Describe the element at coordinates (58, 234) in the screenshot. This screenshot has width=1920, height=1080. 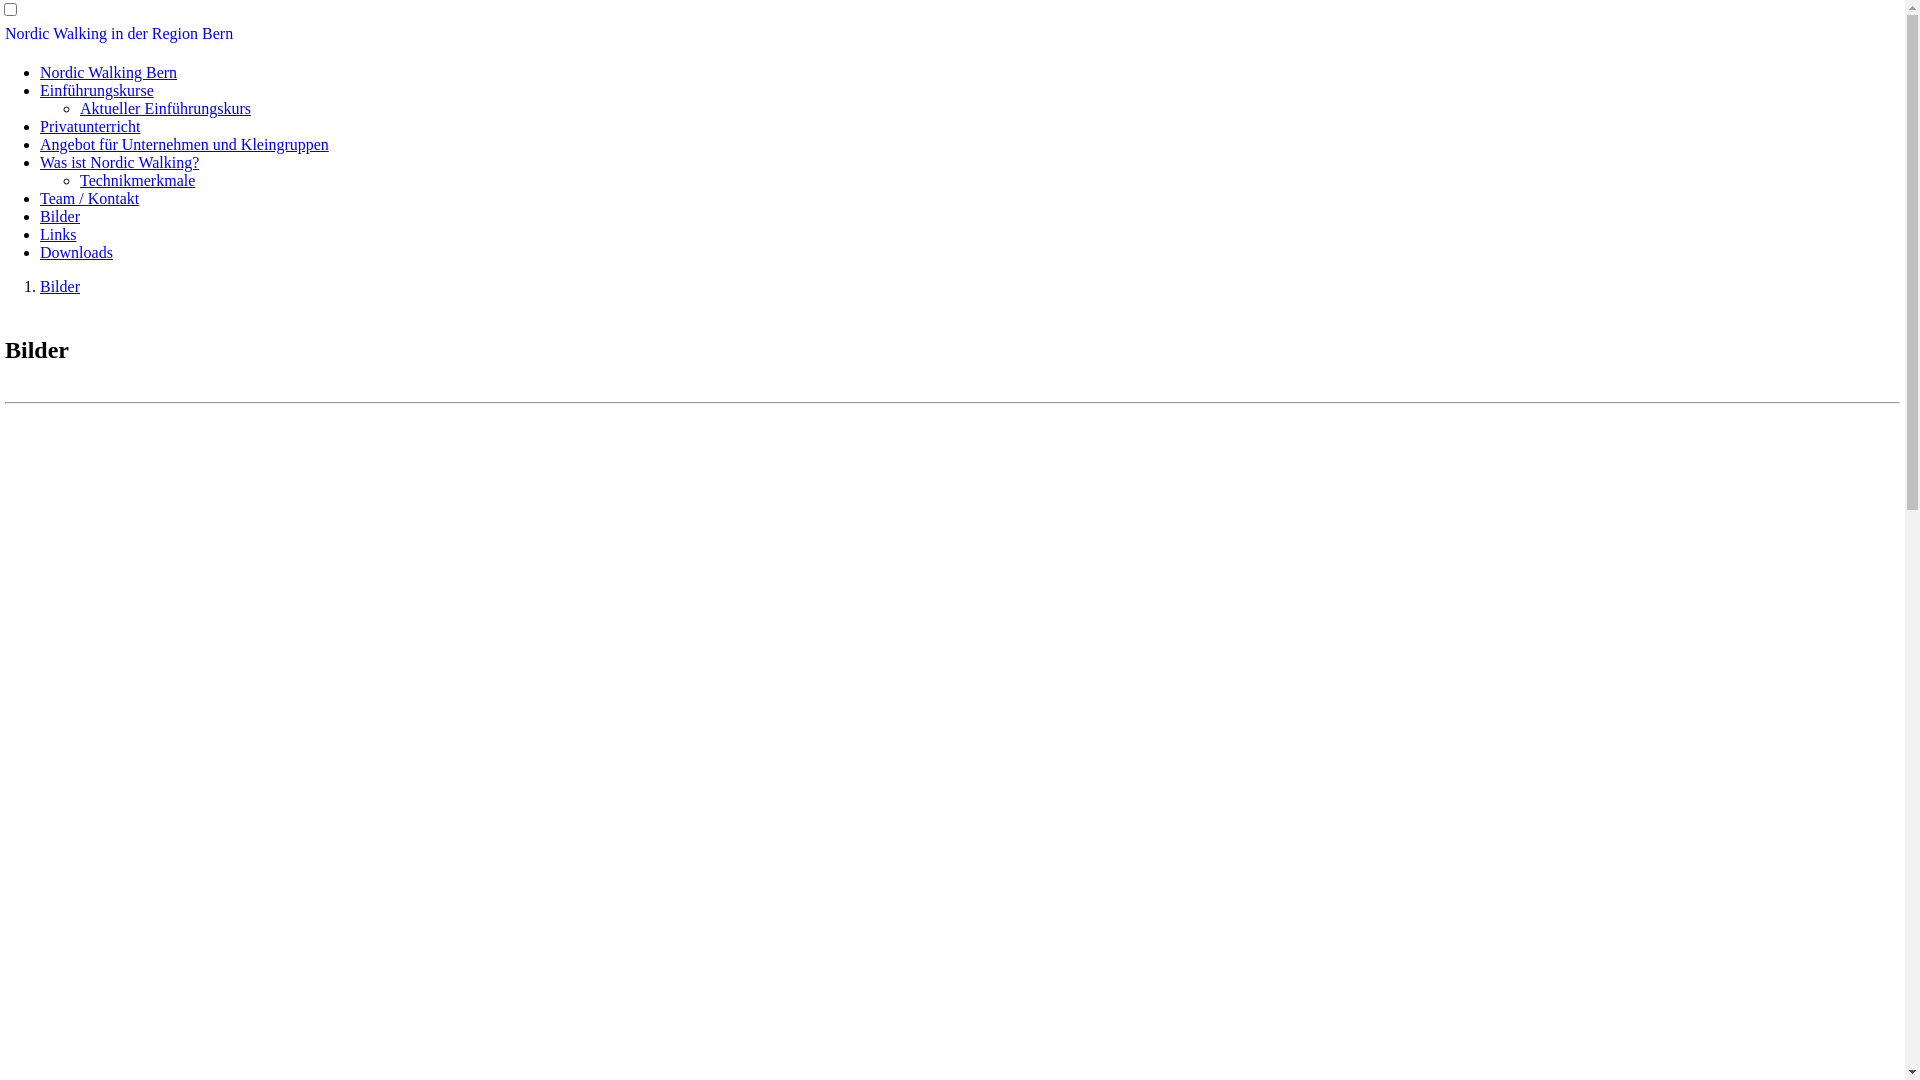
I see `Links` at that location.